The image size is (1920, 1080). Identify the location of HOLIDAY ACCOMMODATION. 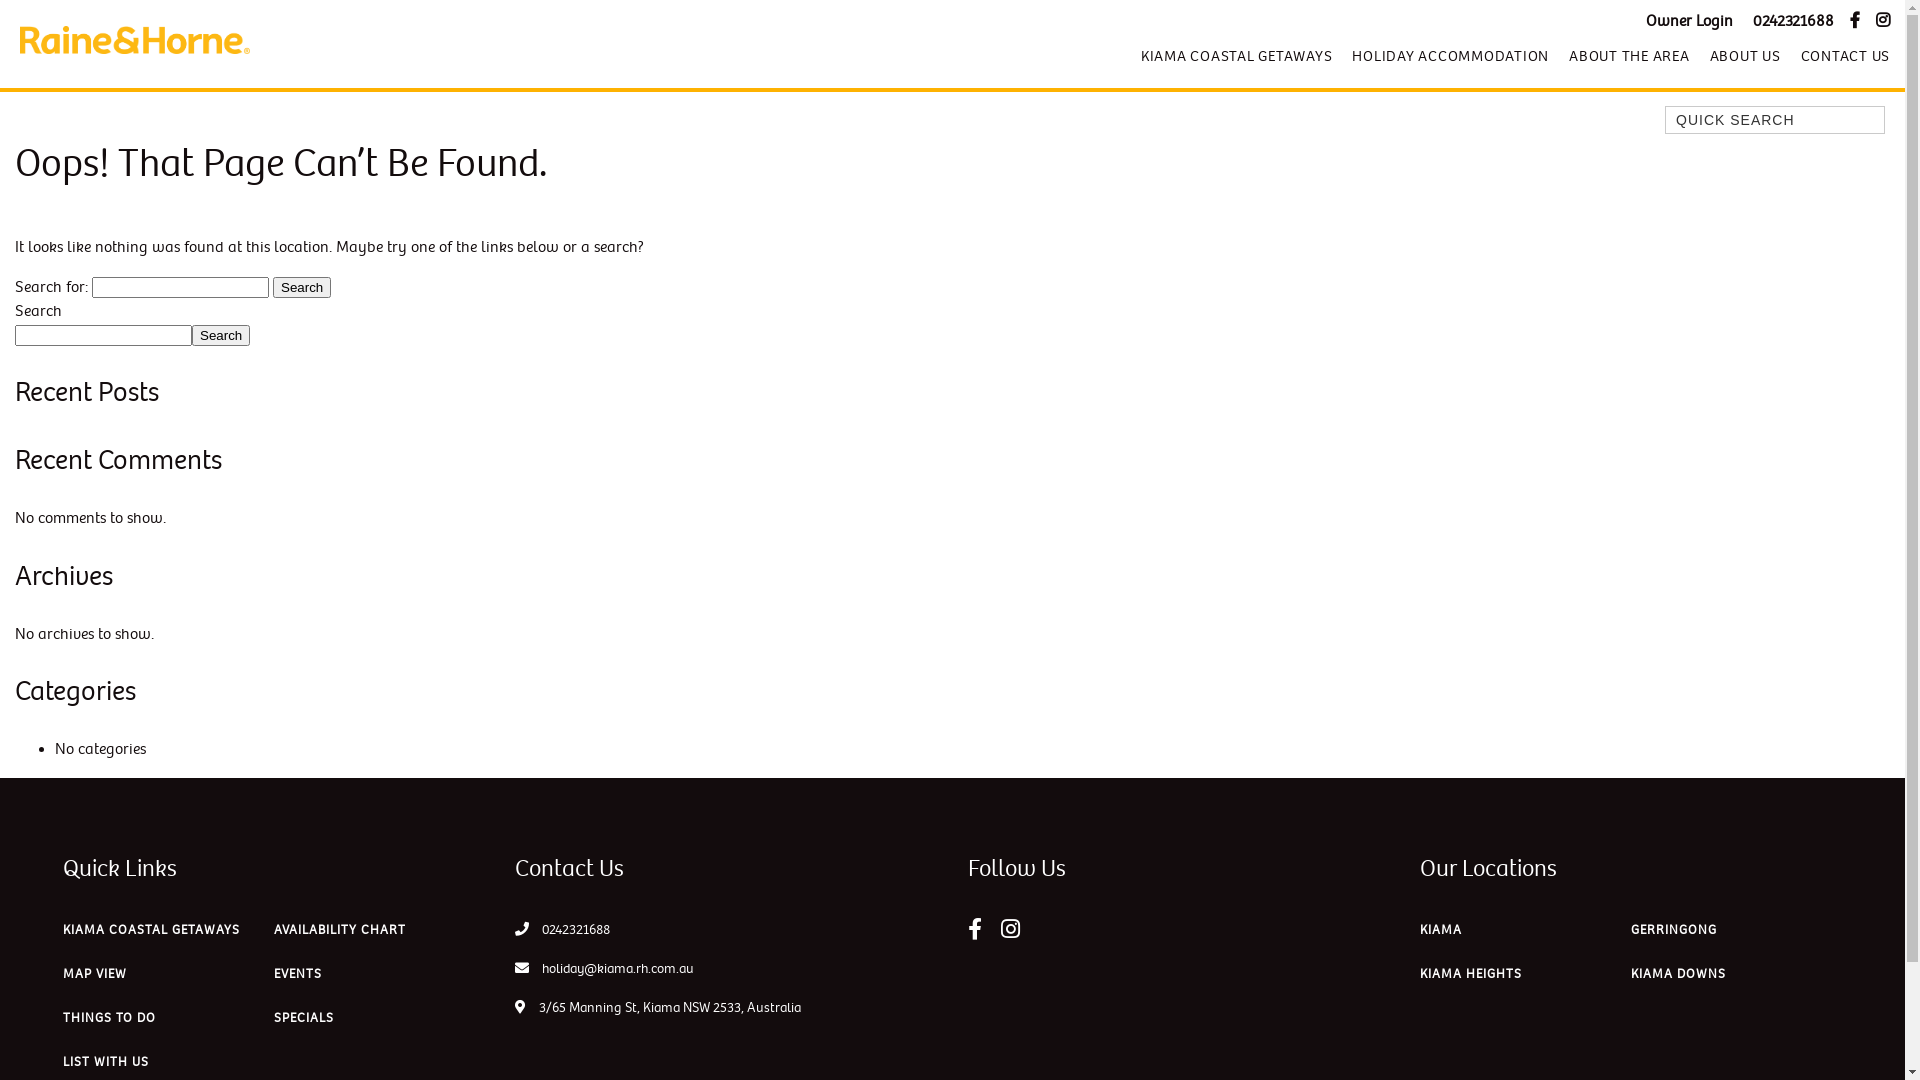
(1450, 56).